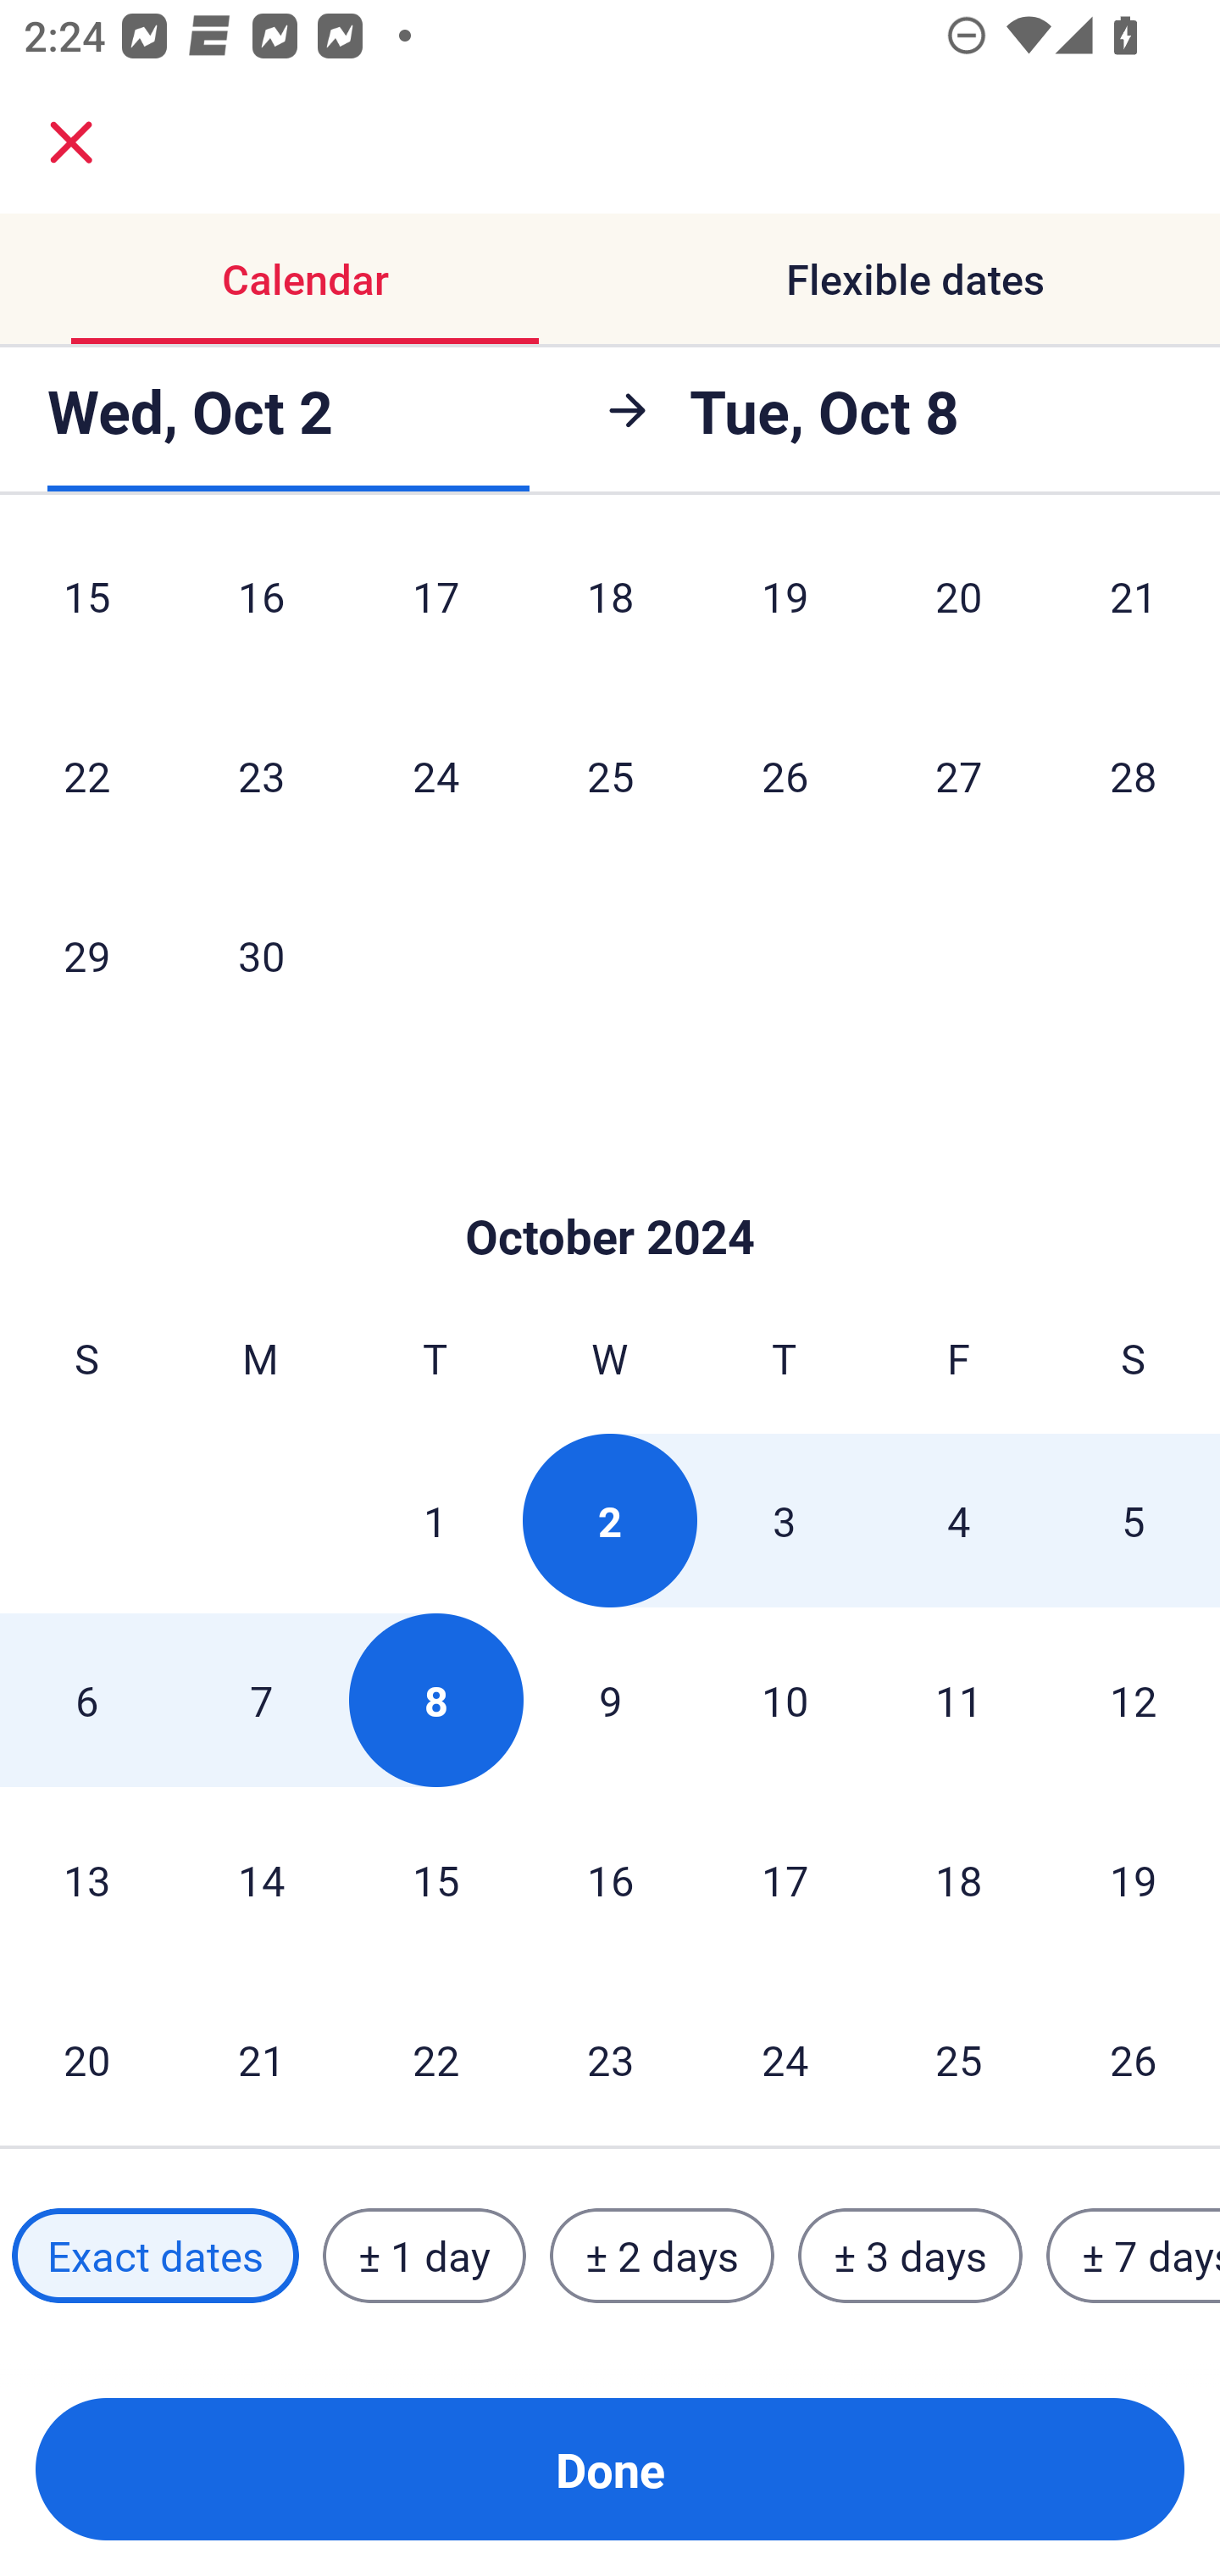  Describe the element at coordinates (1134, 613) in the screenshot. I see `21 Saturday, September 21, 2024` at that location.